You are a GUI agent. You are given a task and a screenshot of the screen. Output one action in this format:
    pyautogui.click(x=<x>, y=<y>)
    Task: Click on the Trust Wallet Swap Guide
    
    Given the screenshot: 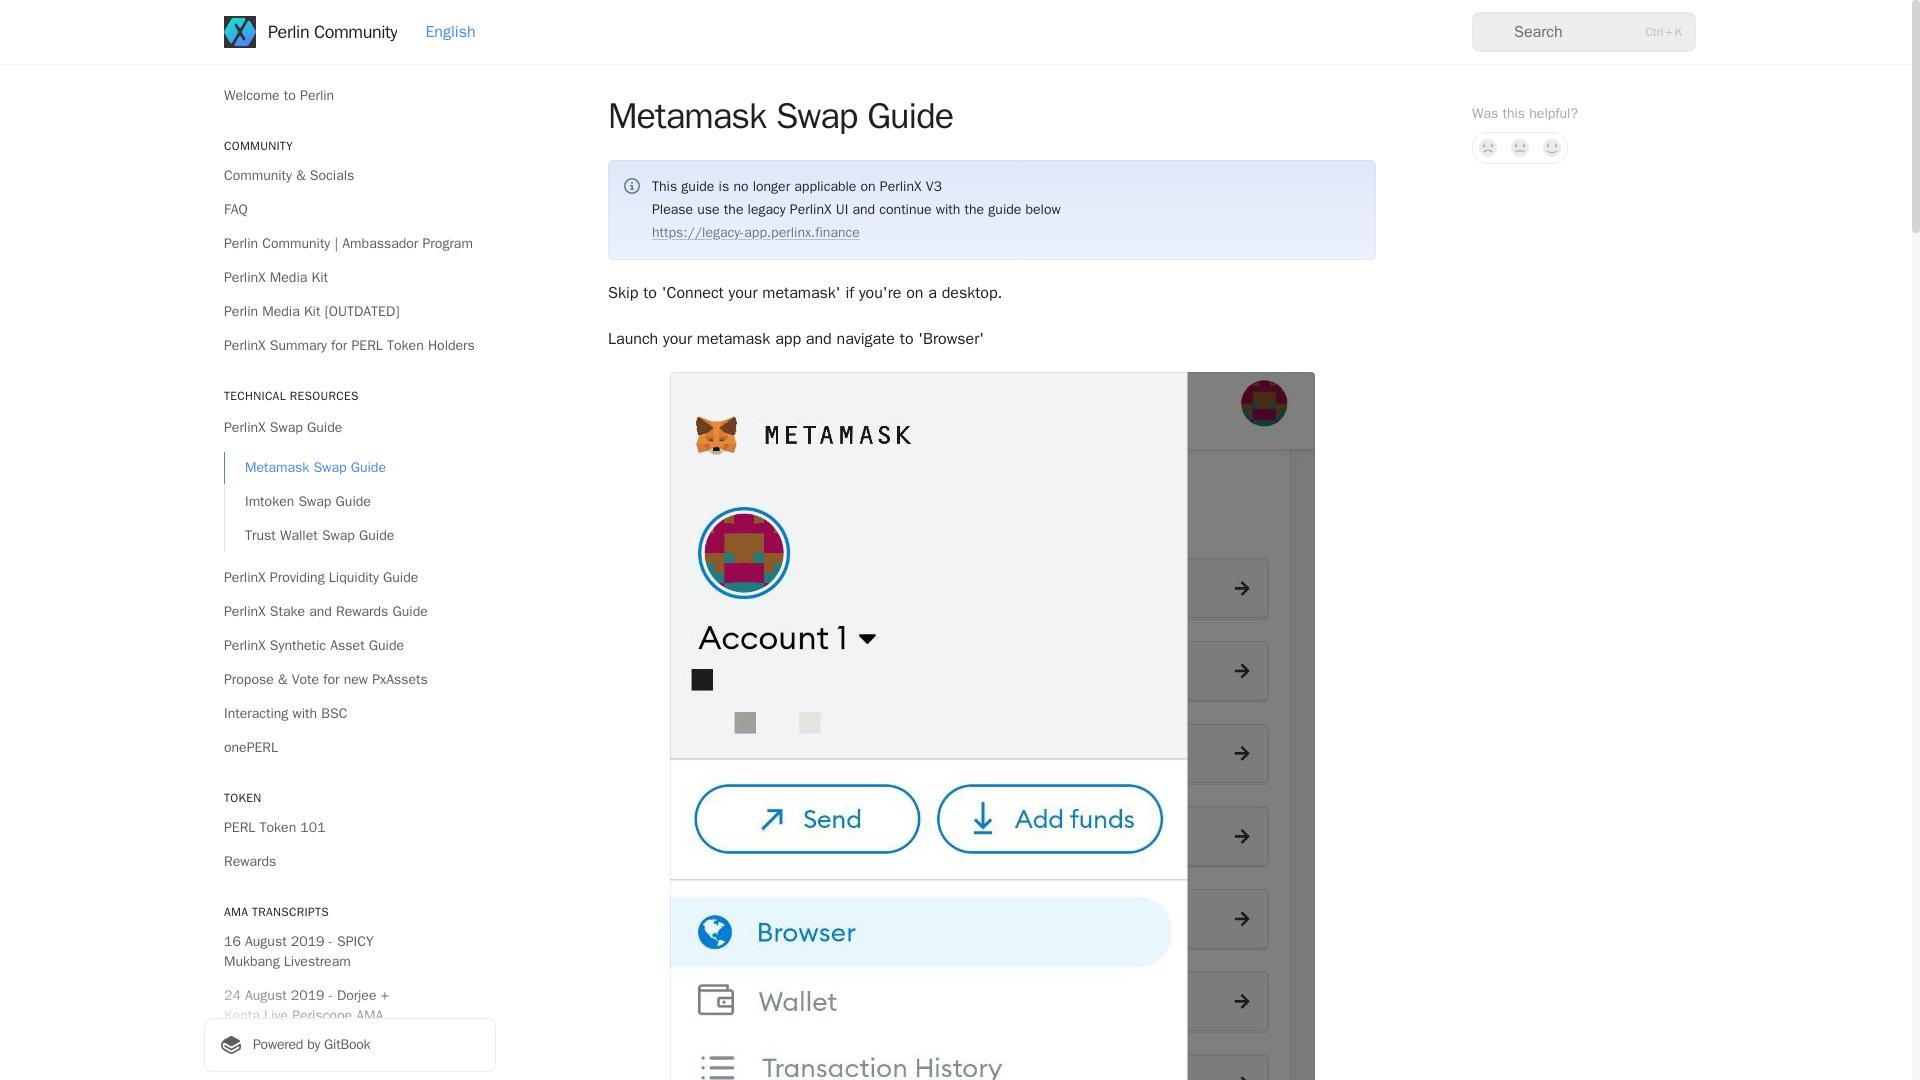 What is the action you would take?
    pyautogui.click(x=360, y=535)
    